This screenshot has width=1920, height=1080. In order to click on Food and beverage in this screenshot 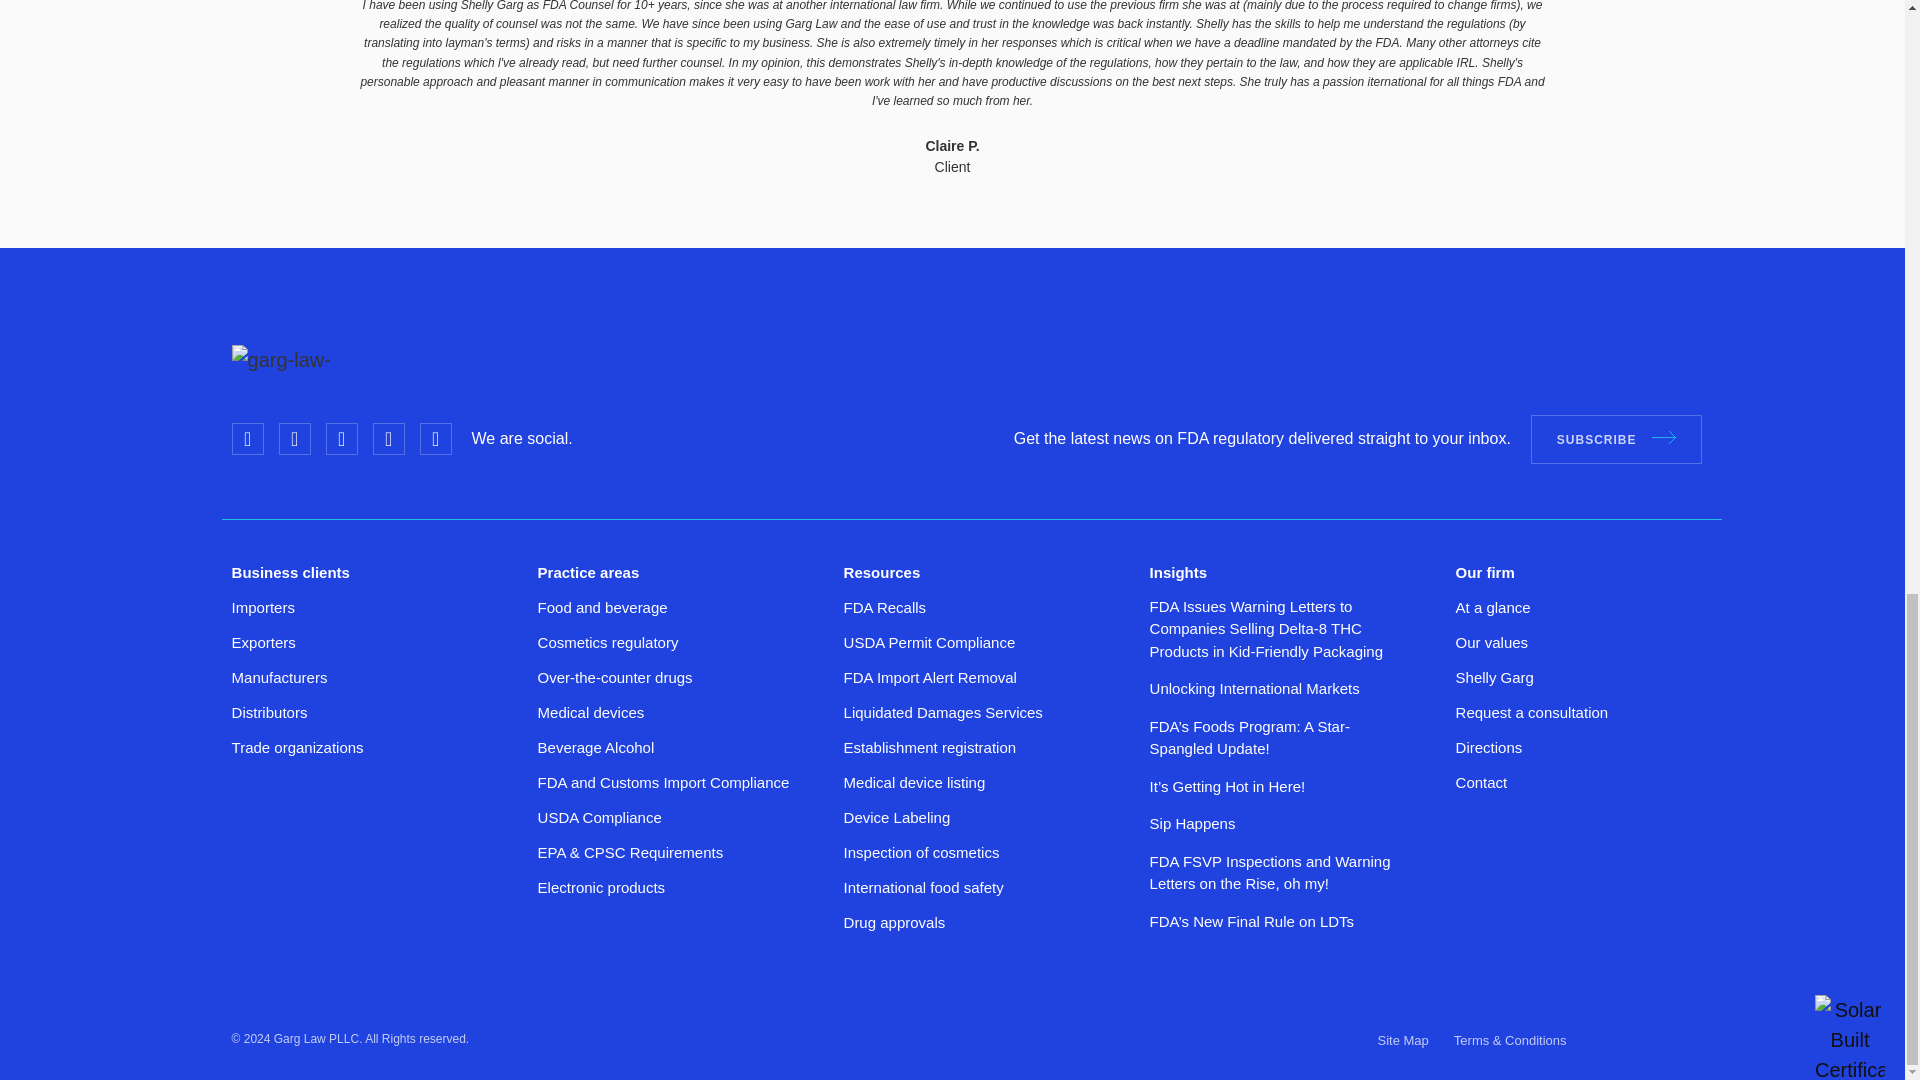, I will do `click(602, 606)`.